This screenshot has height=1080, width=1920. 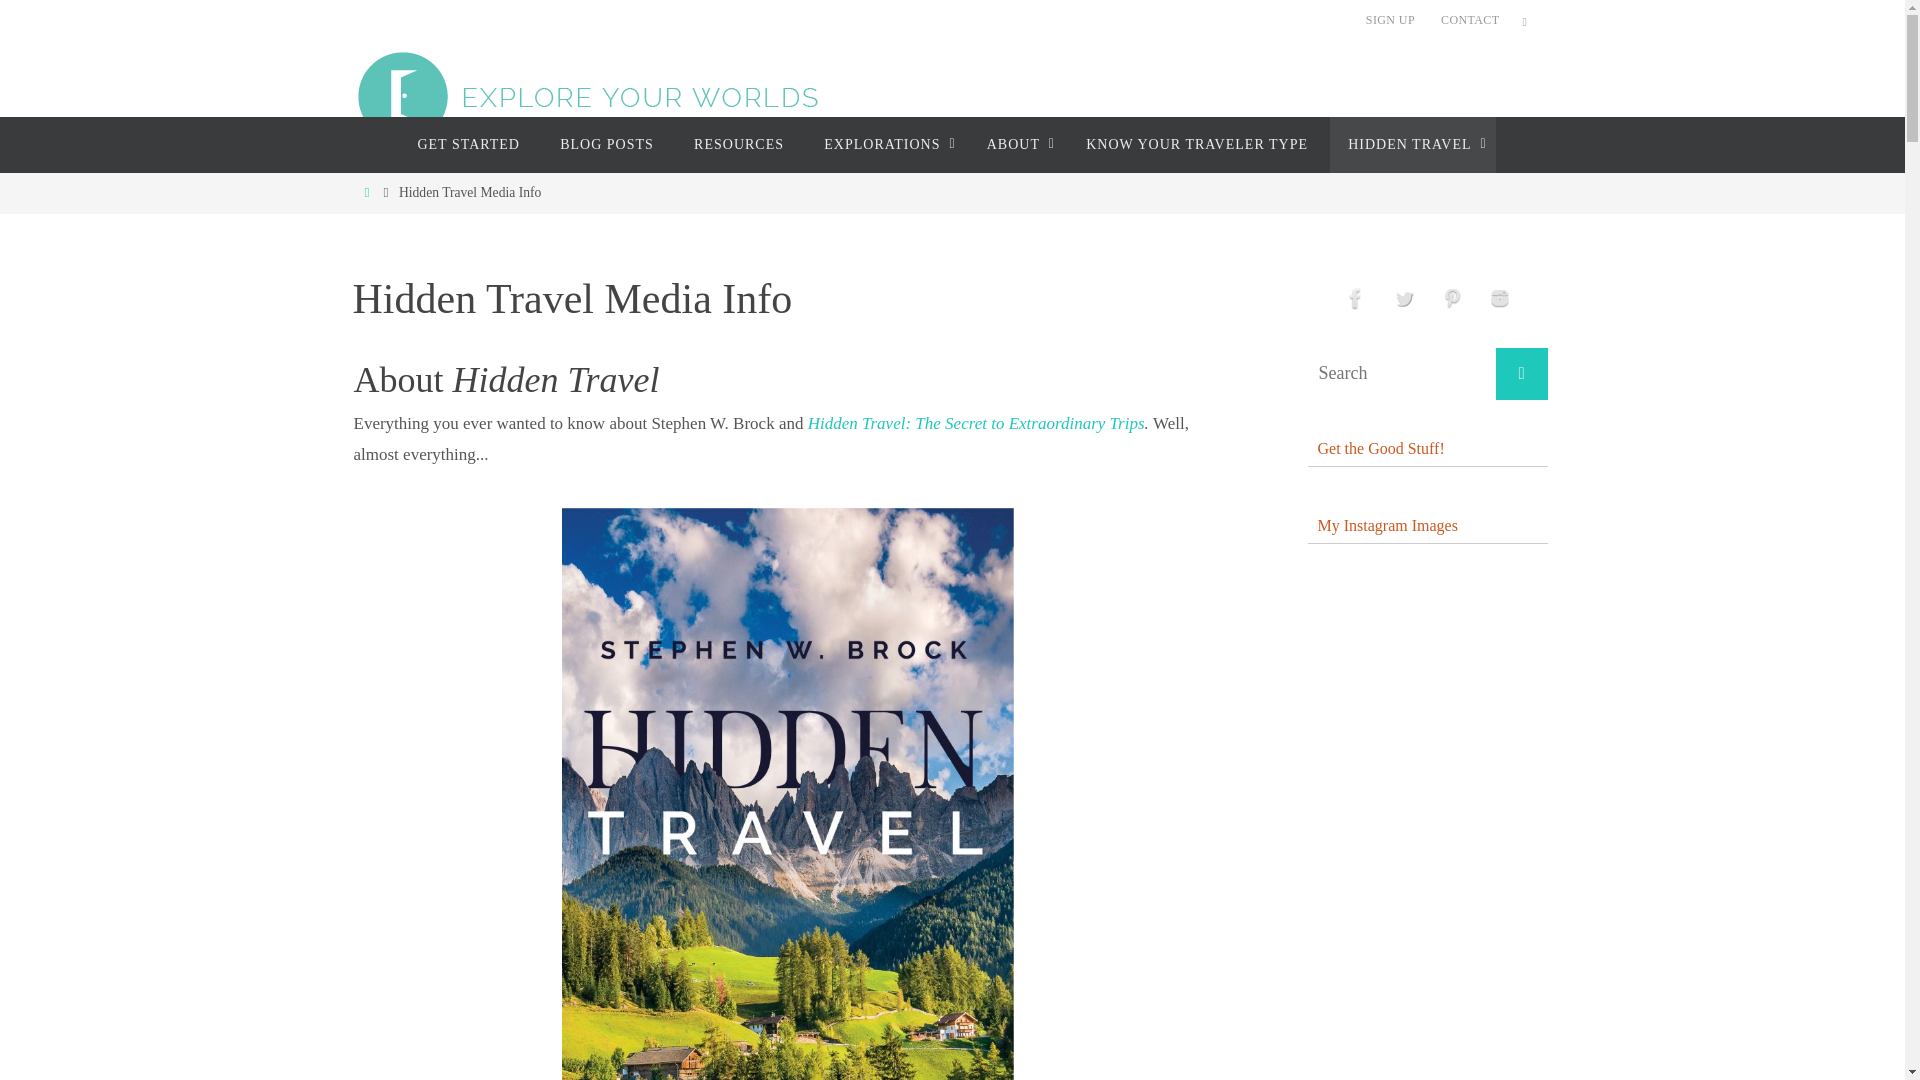 What do you see at coordinates (1196, 144) in the screenshot?
I see `KNOW YOUR TRAVELER TYPE` at bounding box center [1196, 144].